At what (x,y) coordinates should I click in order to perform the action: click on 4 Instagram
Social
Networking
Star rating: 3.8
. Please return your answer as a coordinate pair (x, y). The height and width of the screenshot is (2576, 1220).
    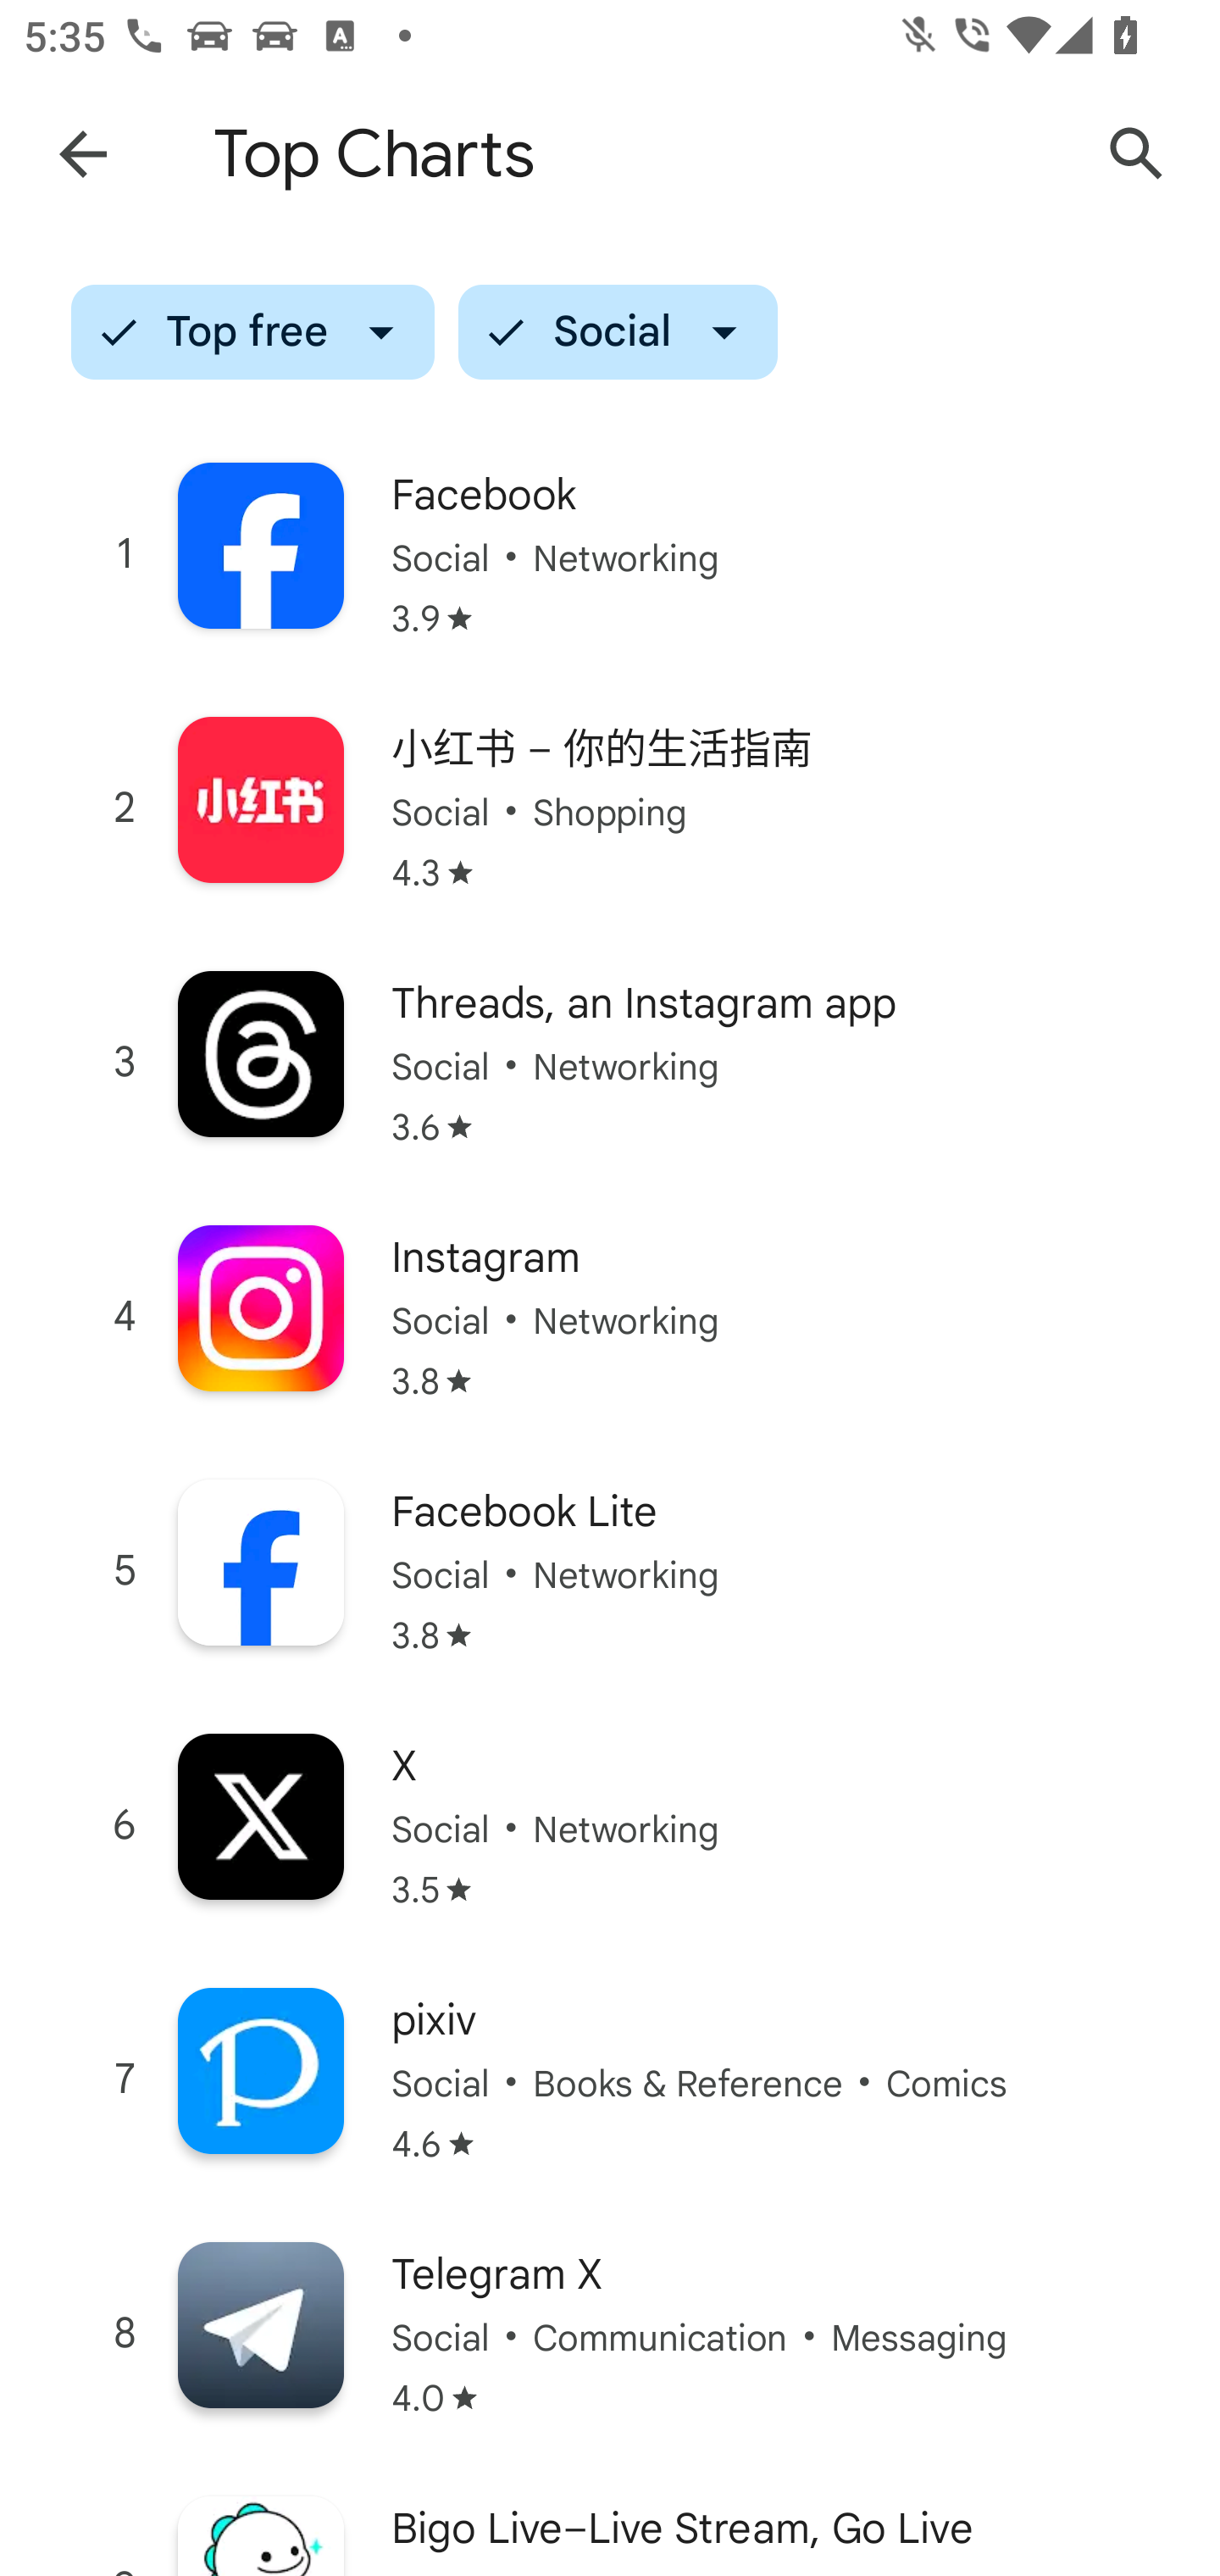
    Looking at the image, I should click on (610, 1317).